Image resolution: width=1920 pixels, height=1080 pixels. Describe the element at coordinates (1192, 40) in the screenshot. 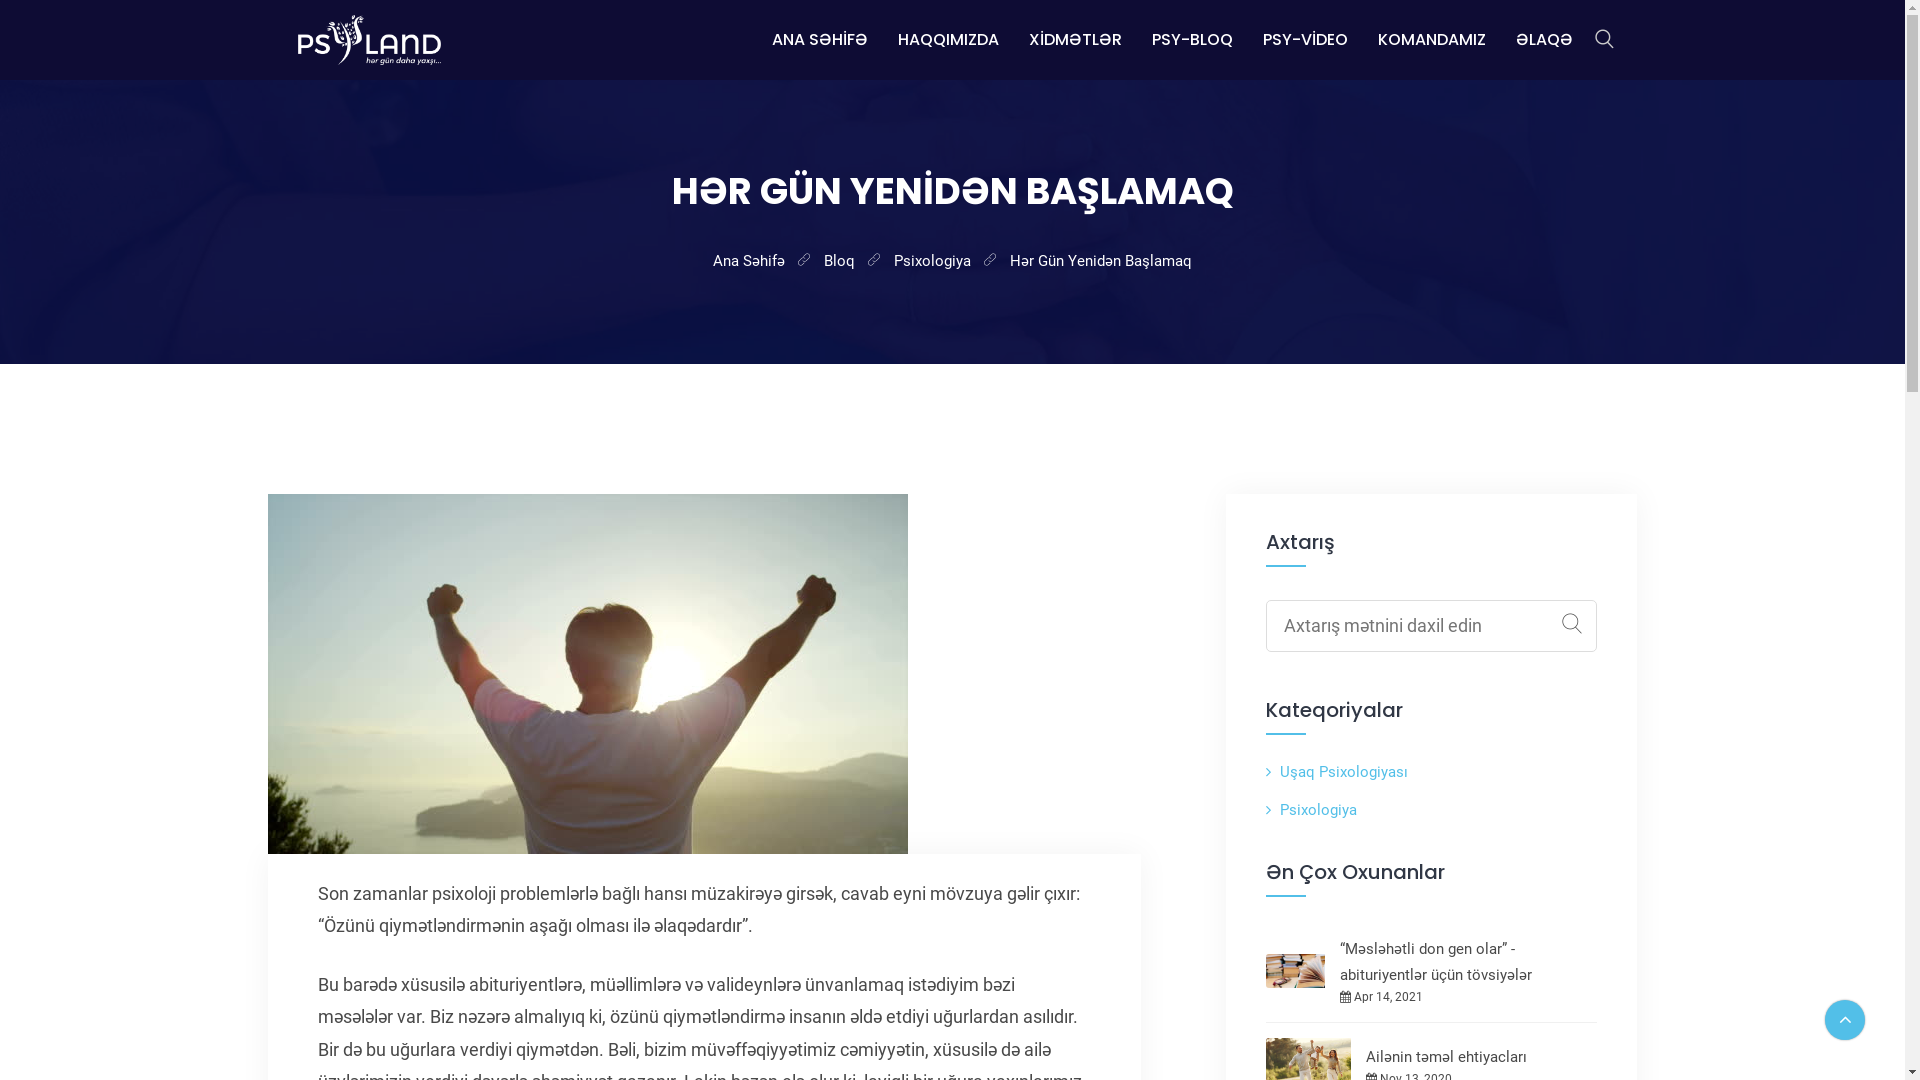

I see `PSY-BLOQ` at that location.